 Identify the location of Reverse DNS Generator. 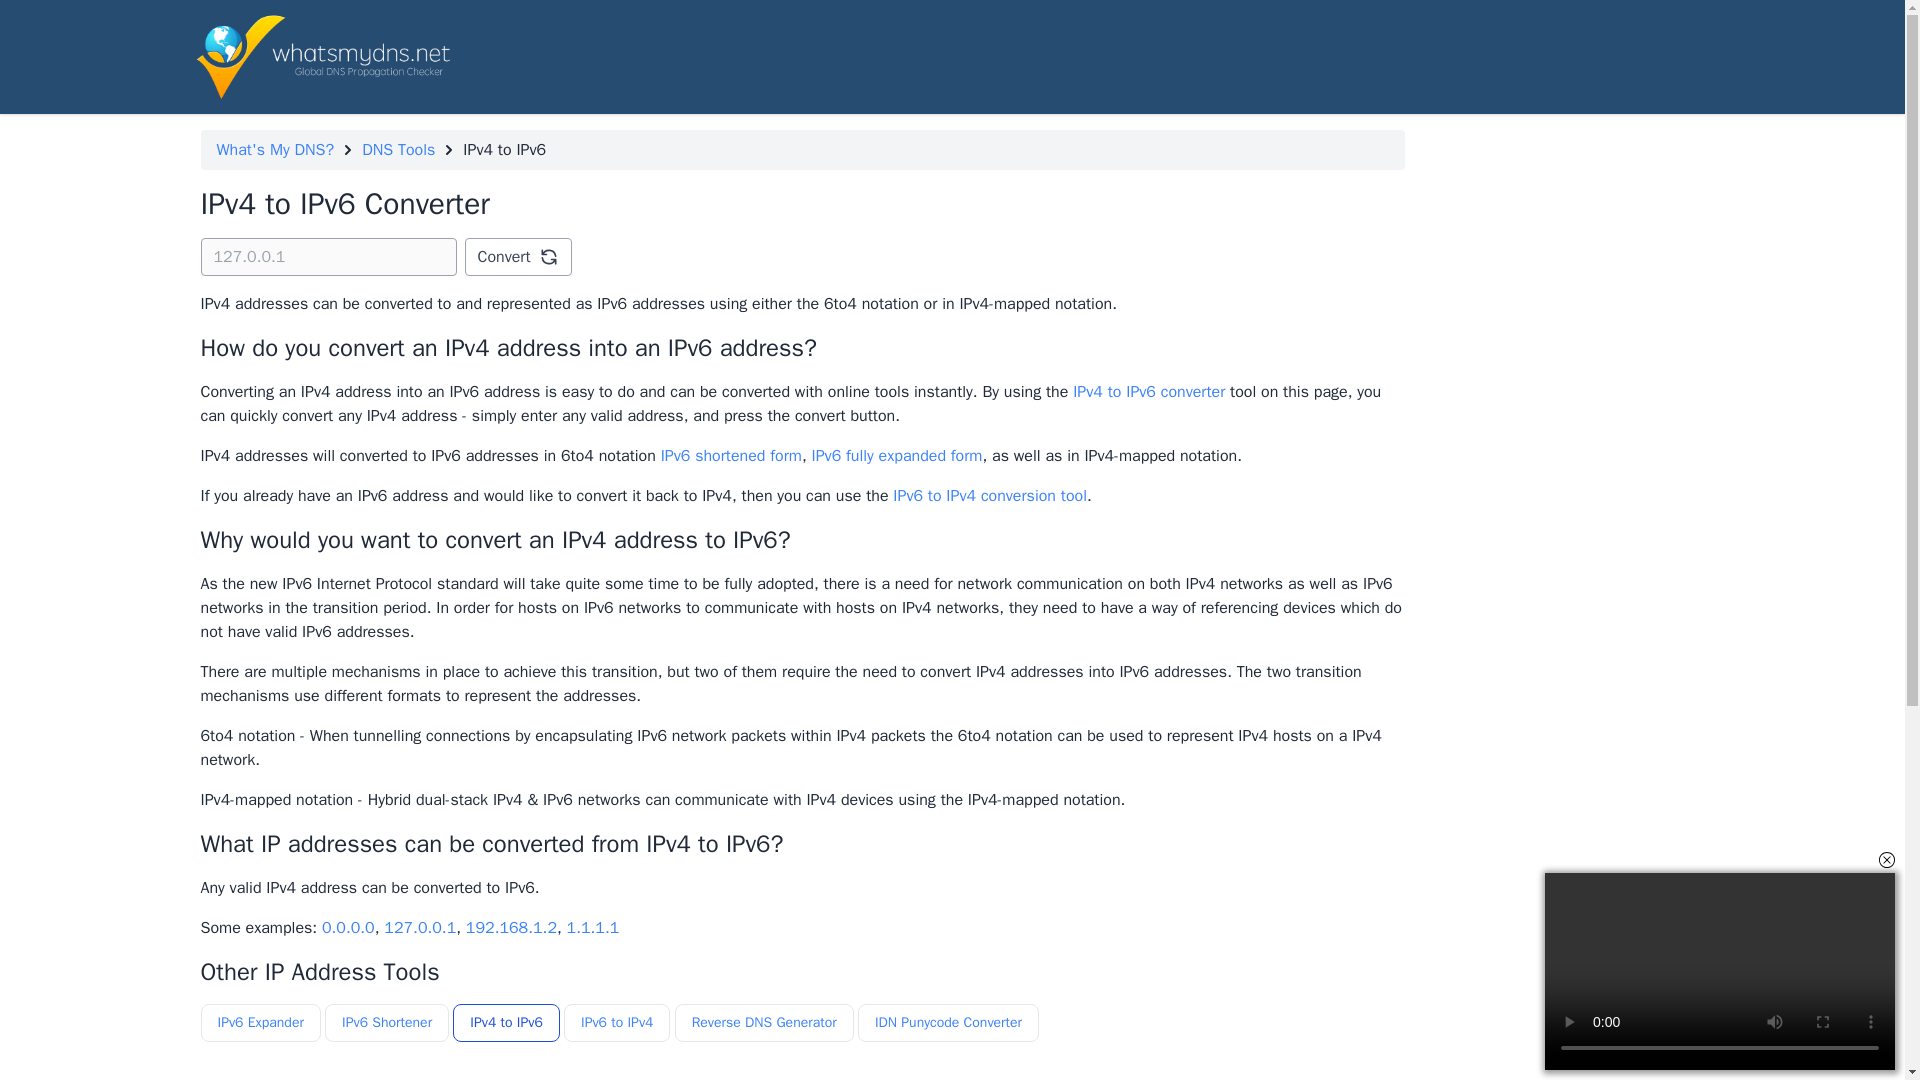
(764, 1023).